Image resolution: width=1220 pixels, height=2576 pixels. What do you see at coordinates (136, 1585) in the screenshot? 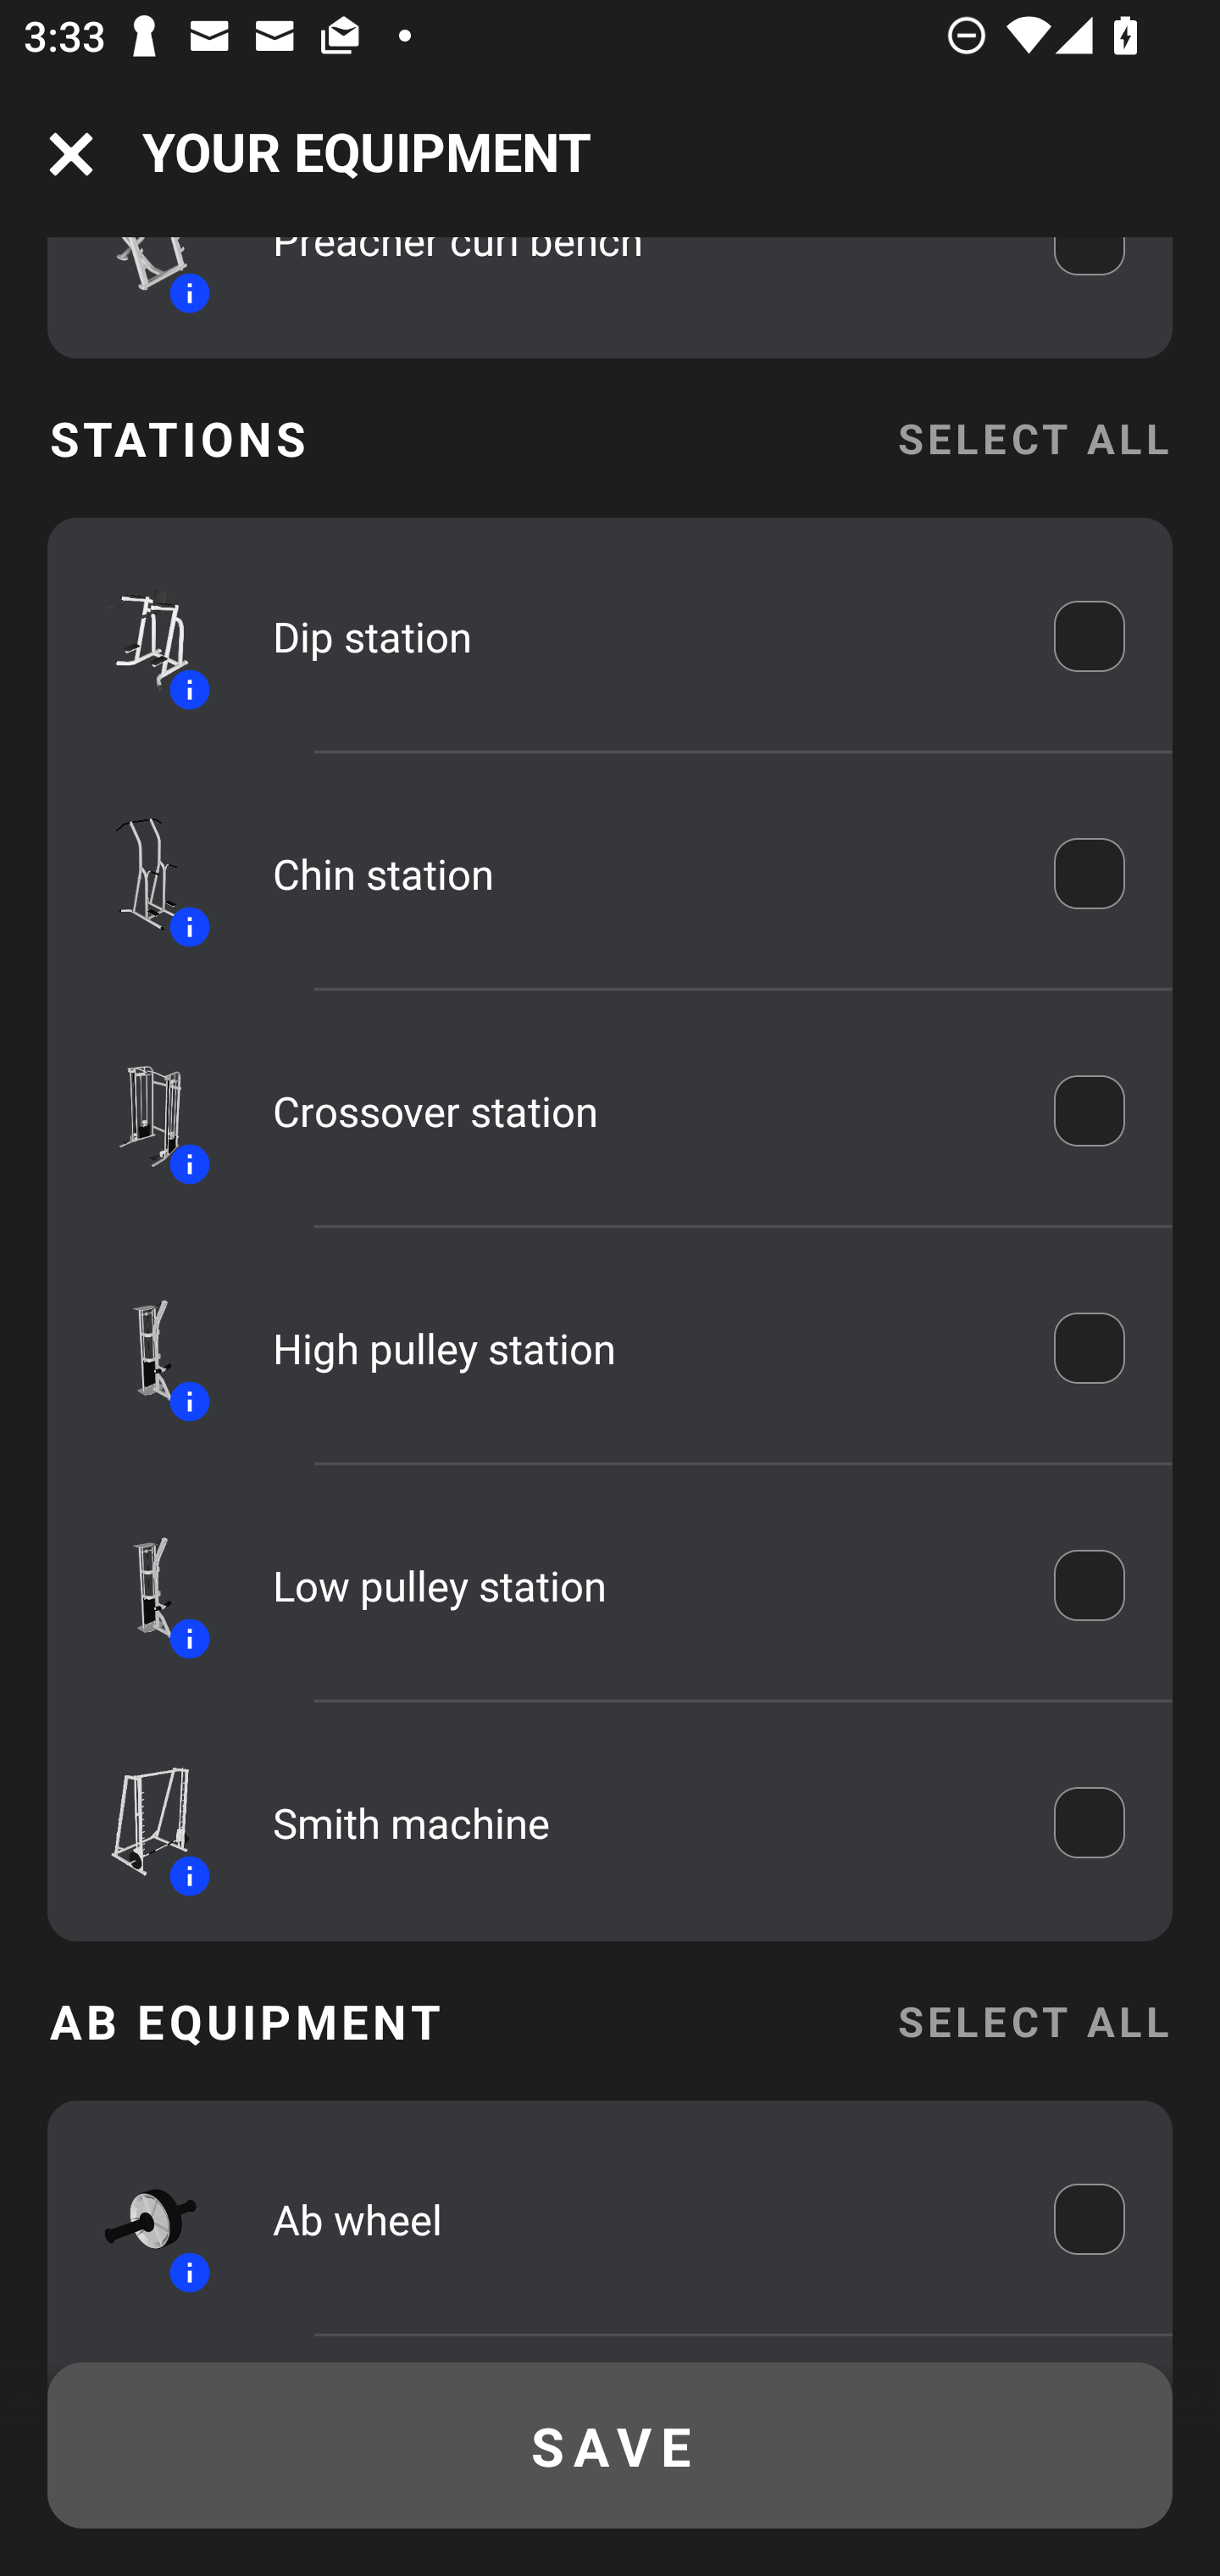
I see `Equipment icon Information icon` at bounding box center [136, 1585].